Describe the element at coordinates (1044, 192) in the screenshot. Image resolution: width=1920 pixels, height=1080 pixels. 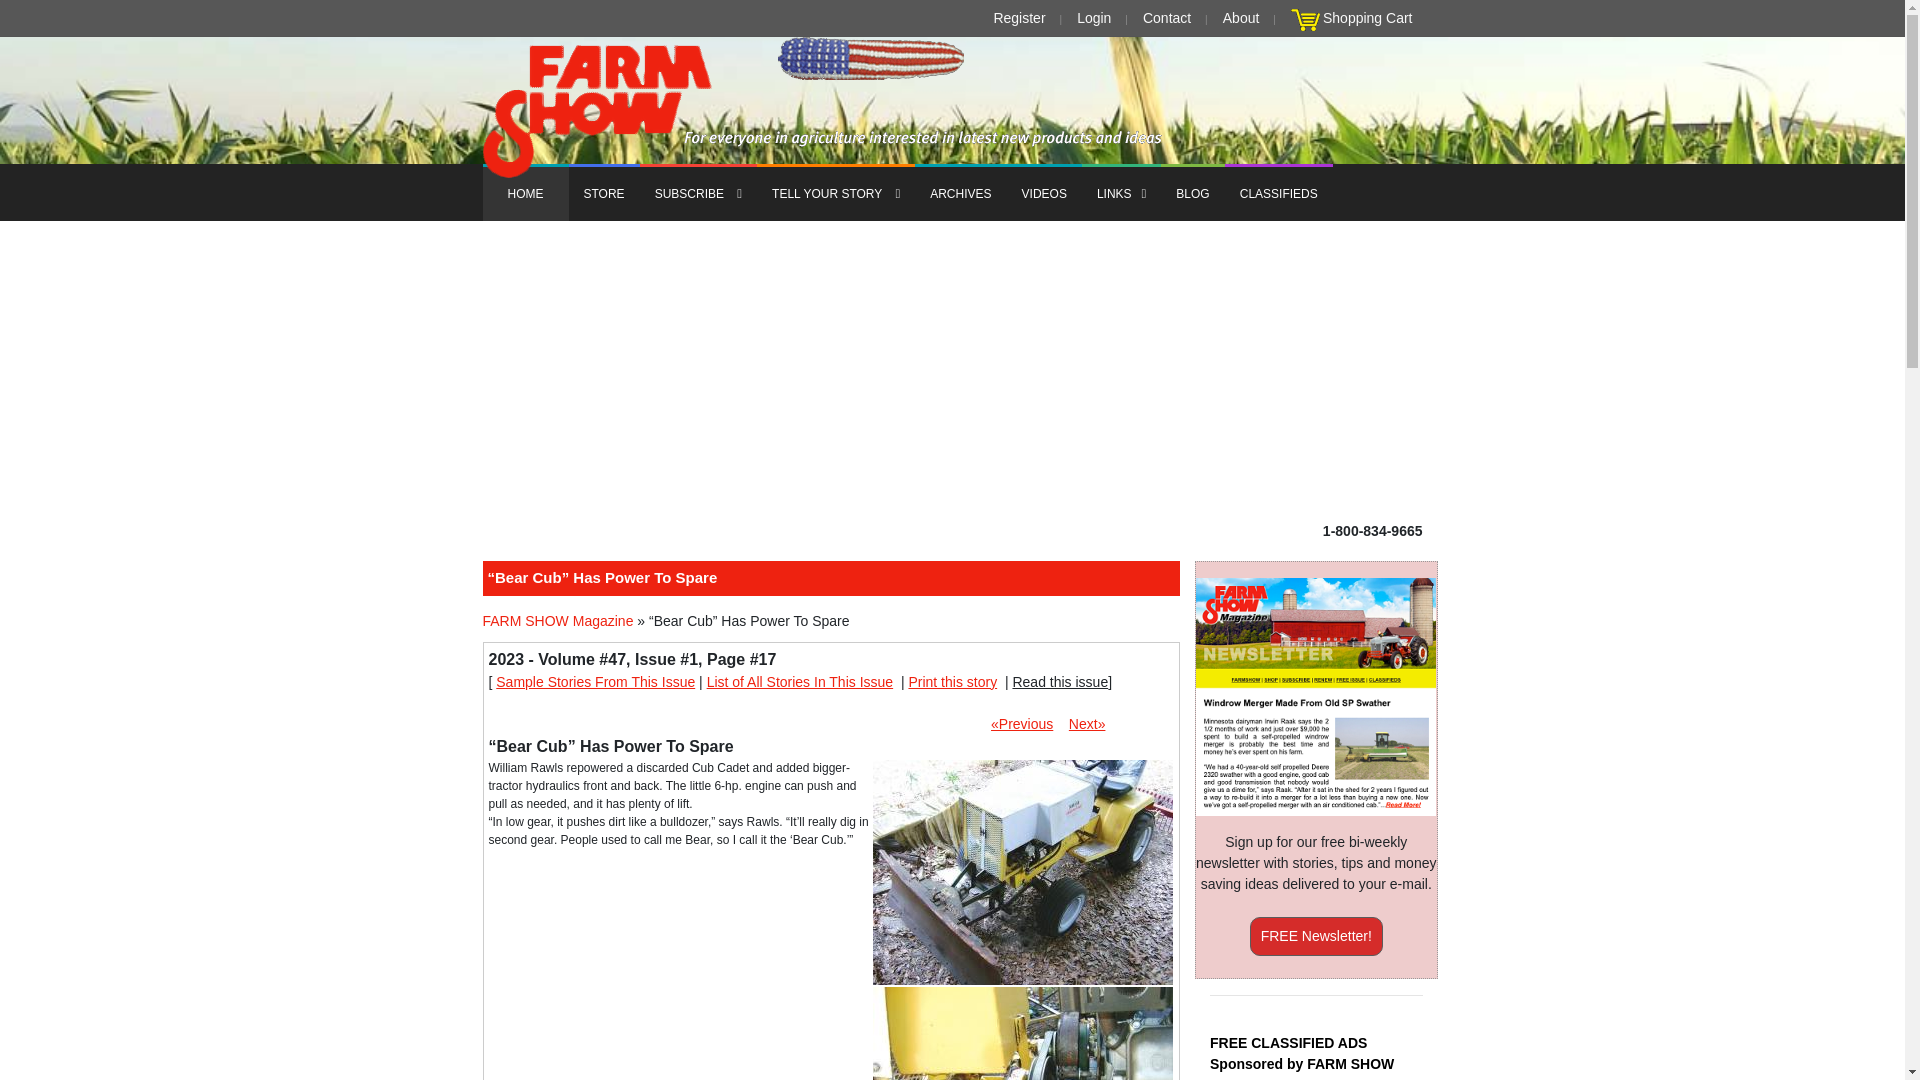
I see `VIDEOS` at that location.